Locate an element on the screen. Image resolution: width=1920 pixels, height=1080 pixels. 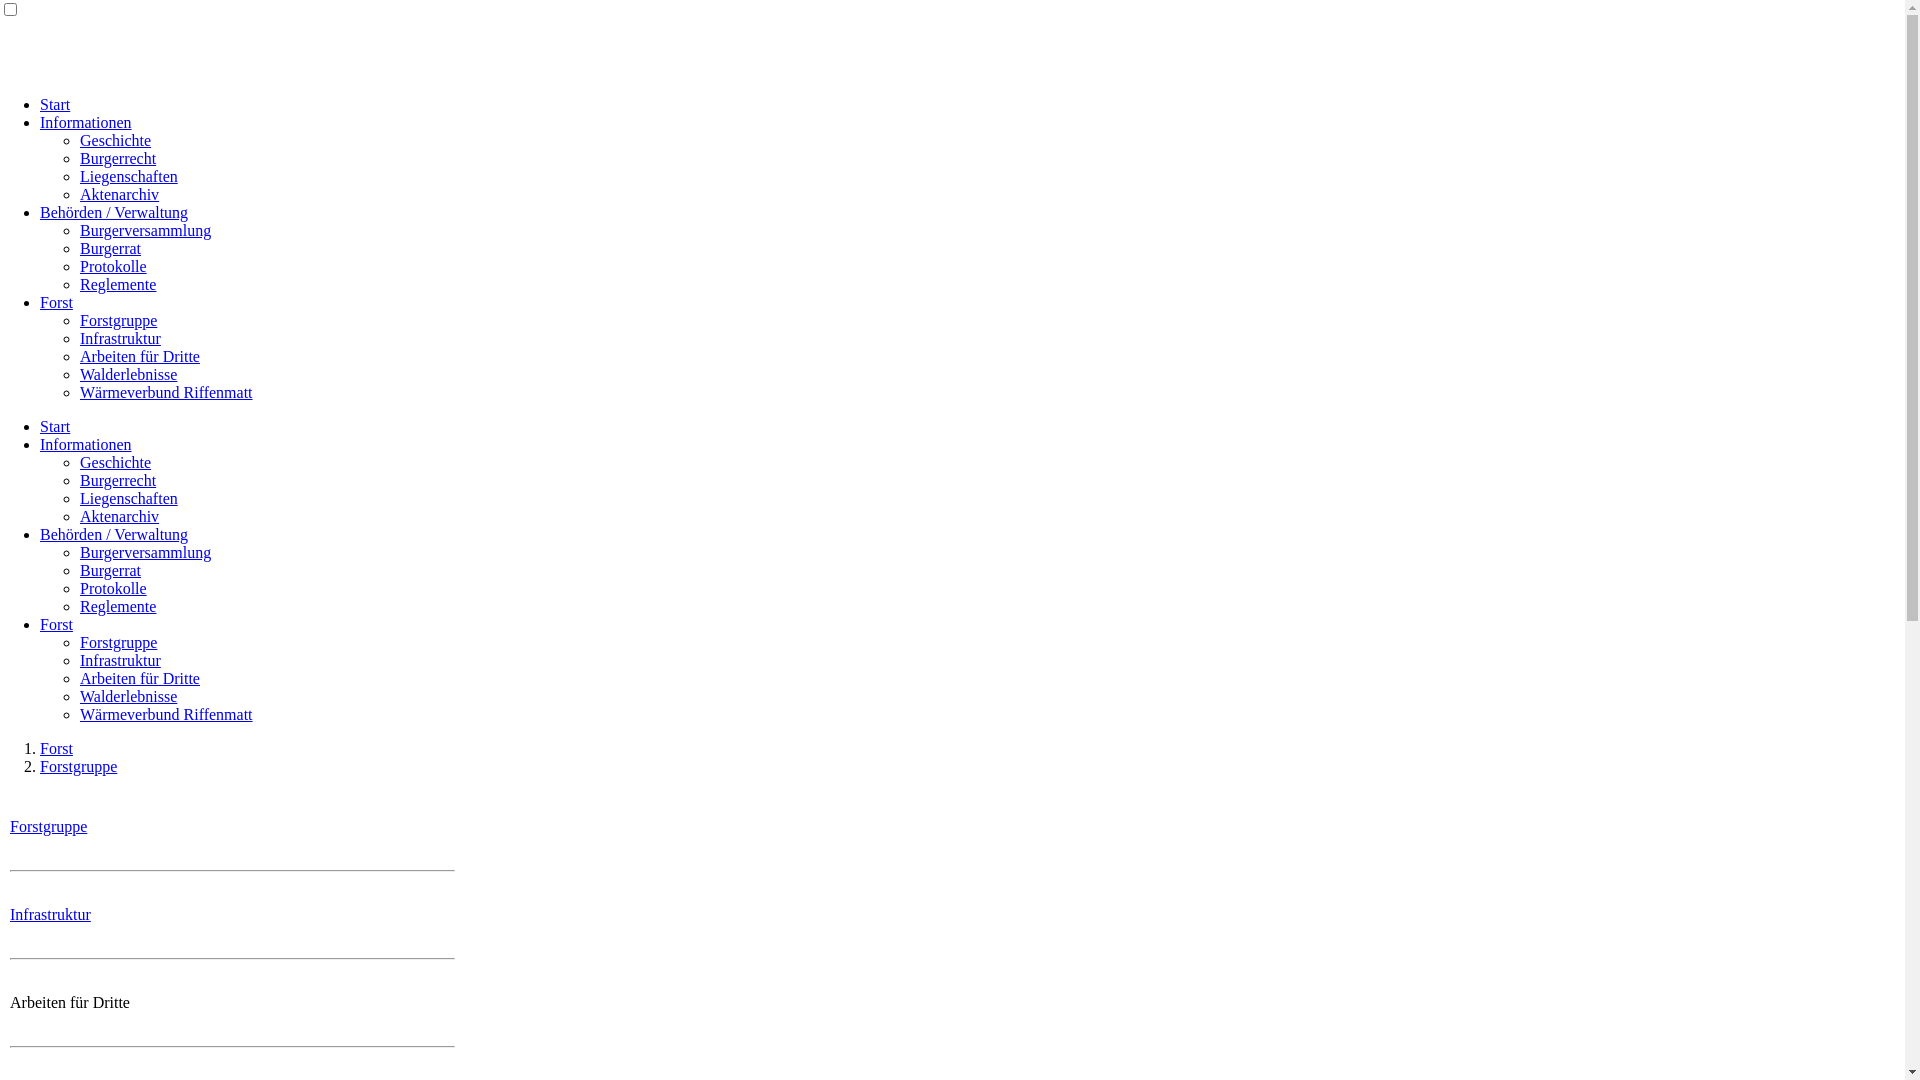
Informationen is located at coordinates (86, 444).